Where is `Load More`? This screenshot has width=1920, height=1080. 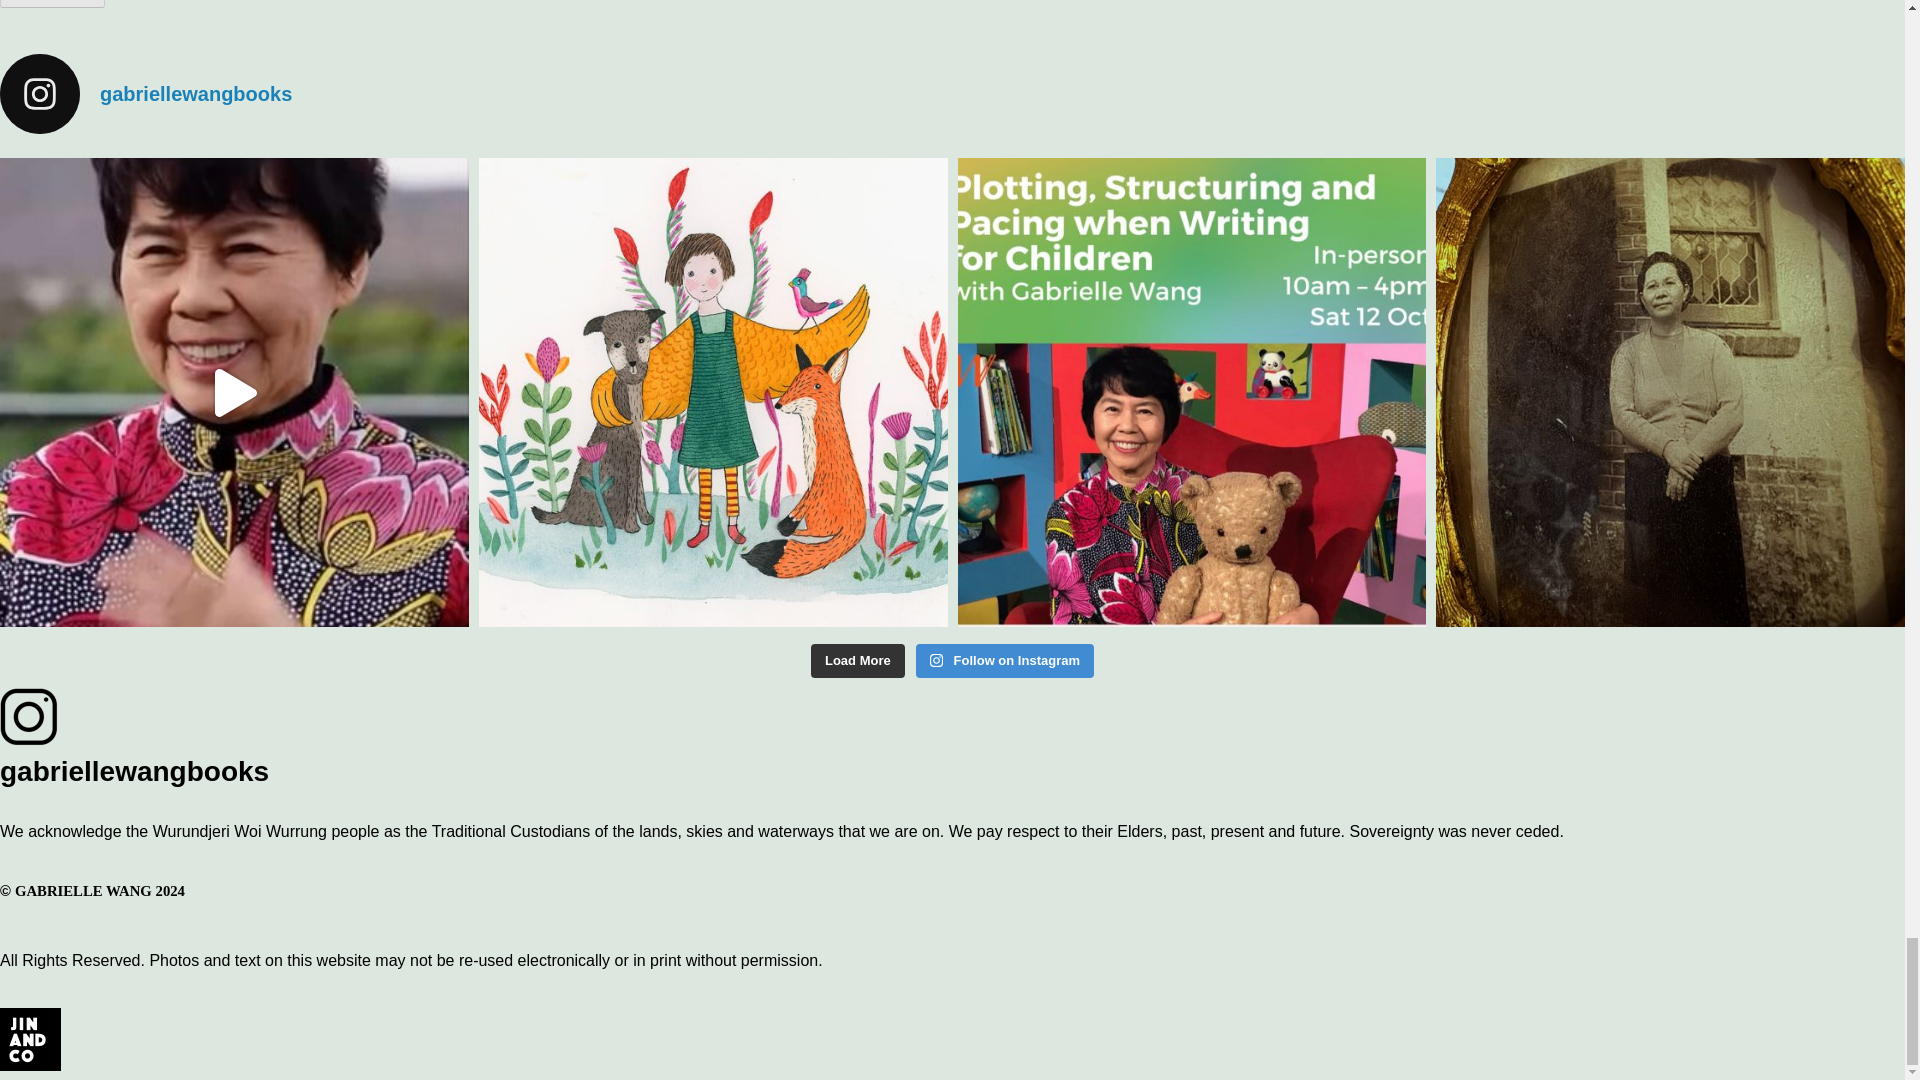
Load More is located at coordinates (857, 660).